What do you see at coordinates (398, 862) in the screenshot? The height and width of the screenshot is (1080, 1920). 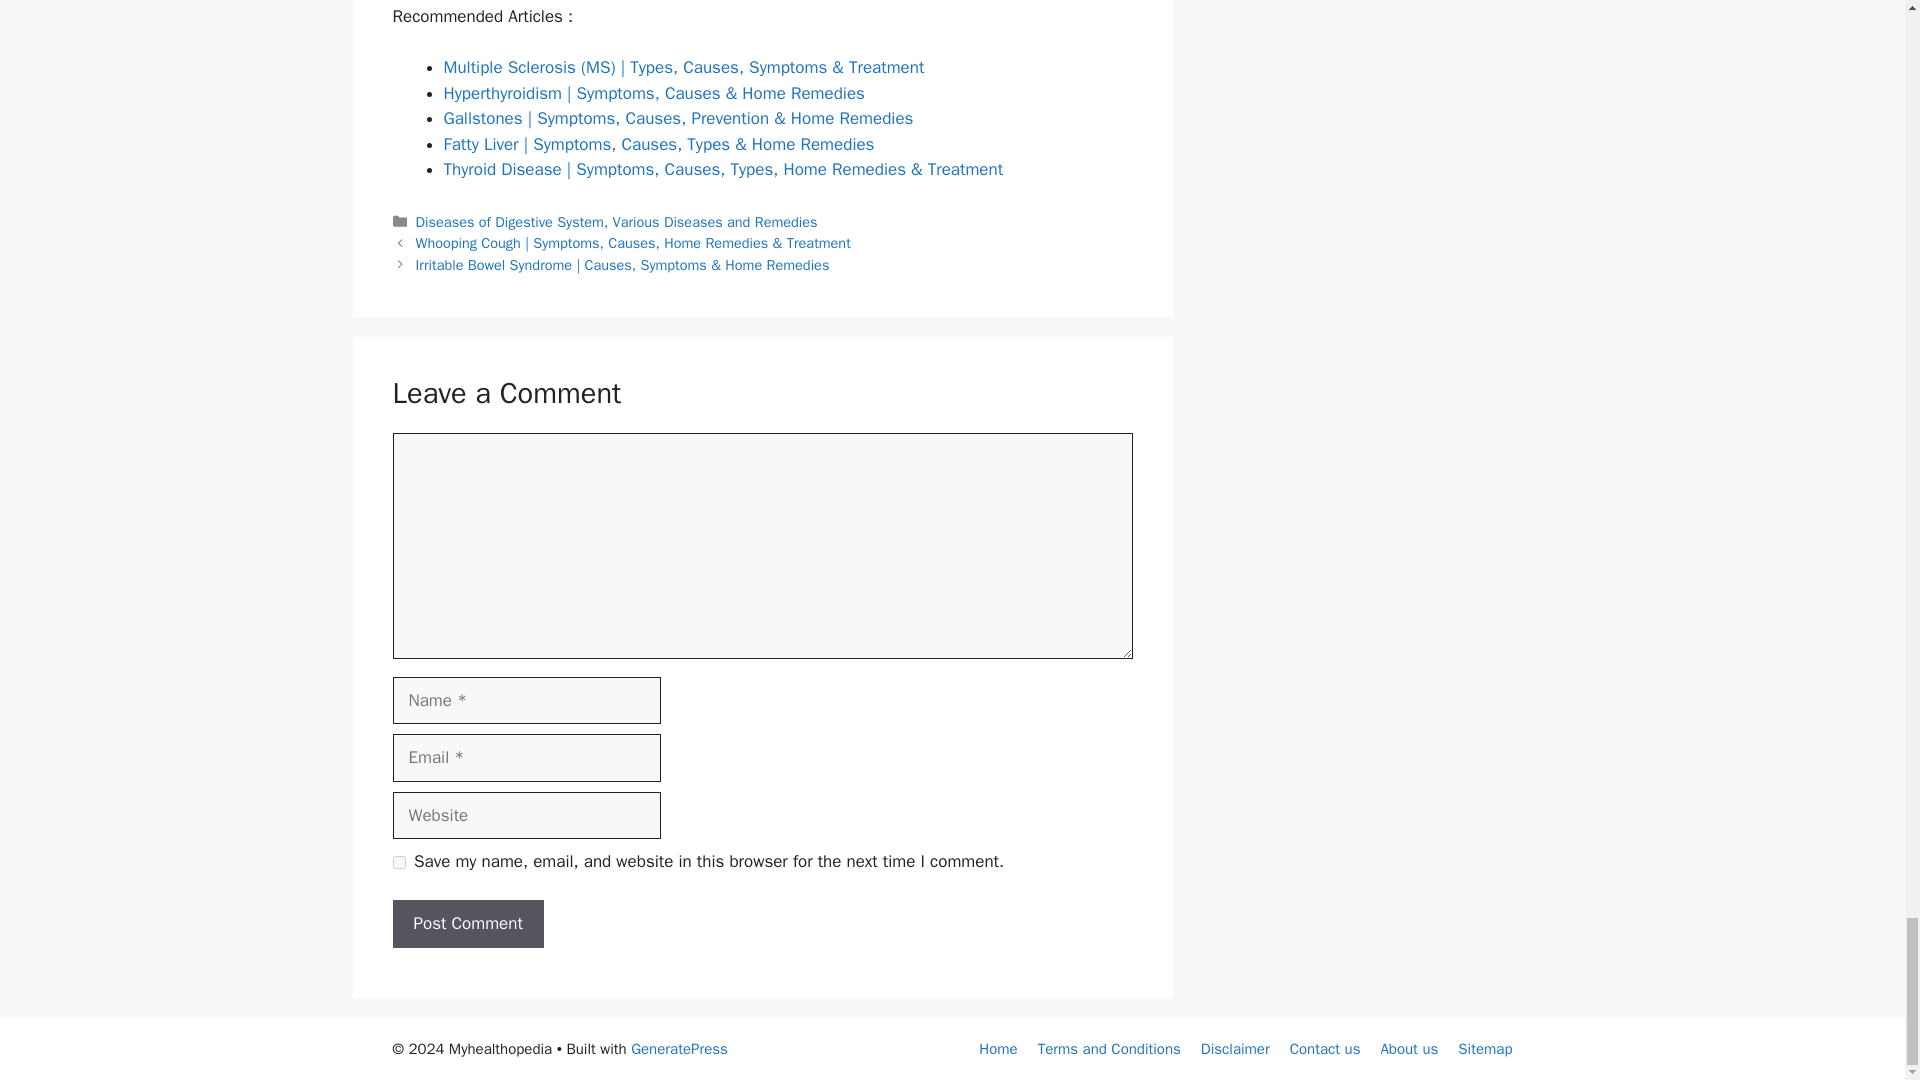 I see `yes` at bounding box center [398, 862].